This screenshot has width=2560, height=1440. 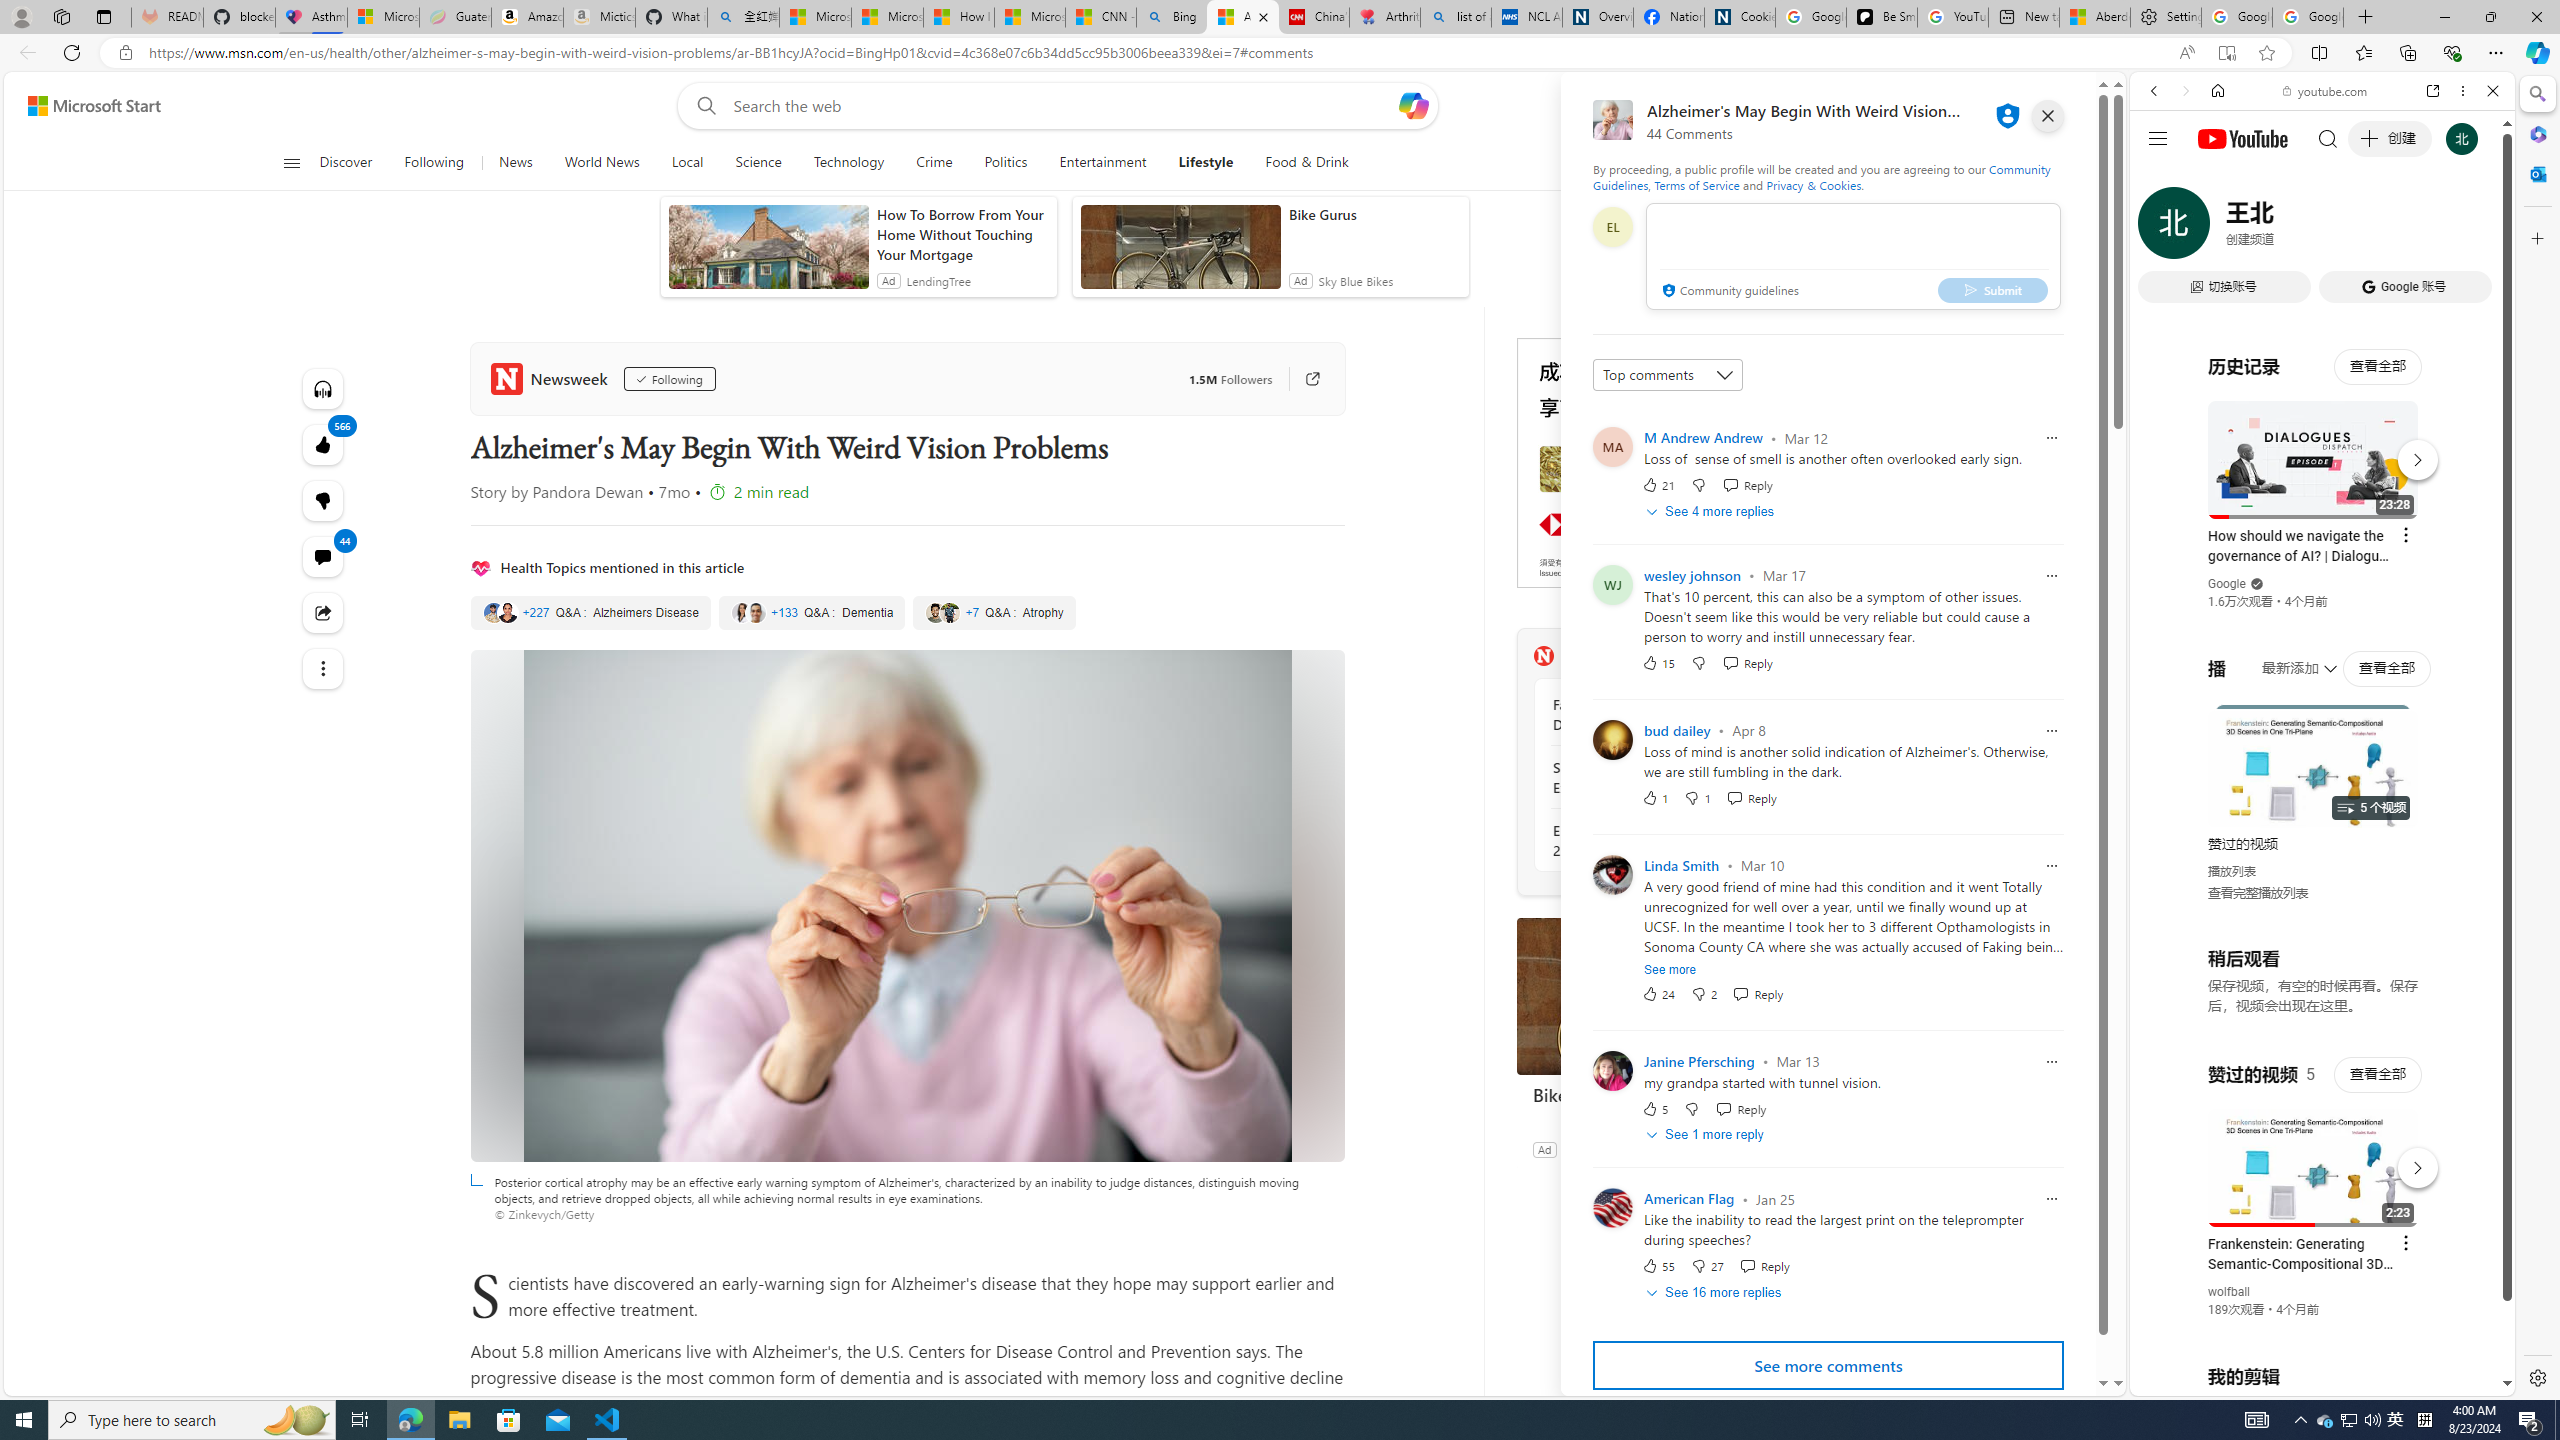 I want to click on Janine Pfersching, so click(x=1700, y=1061).